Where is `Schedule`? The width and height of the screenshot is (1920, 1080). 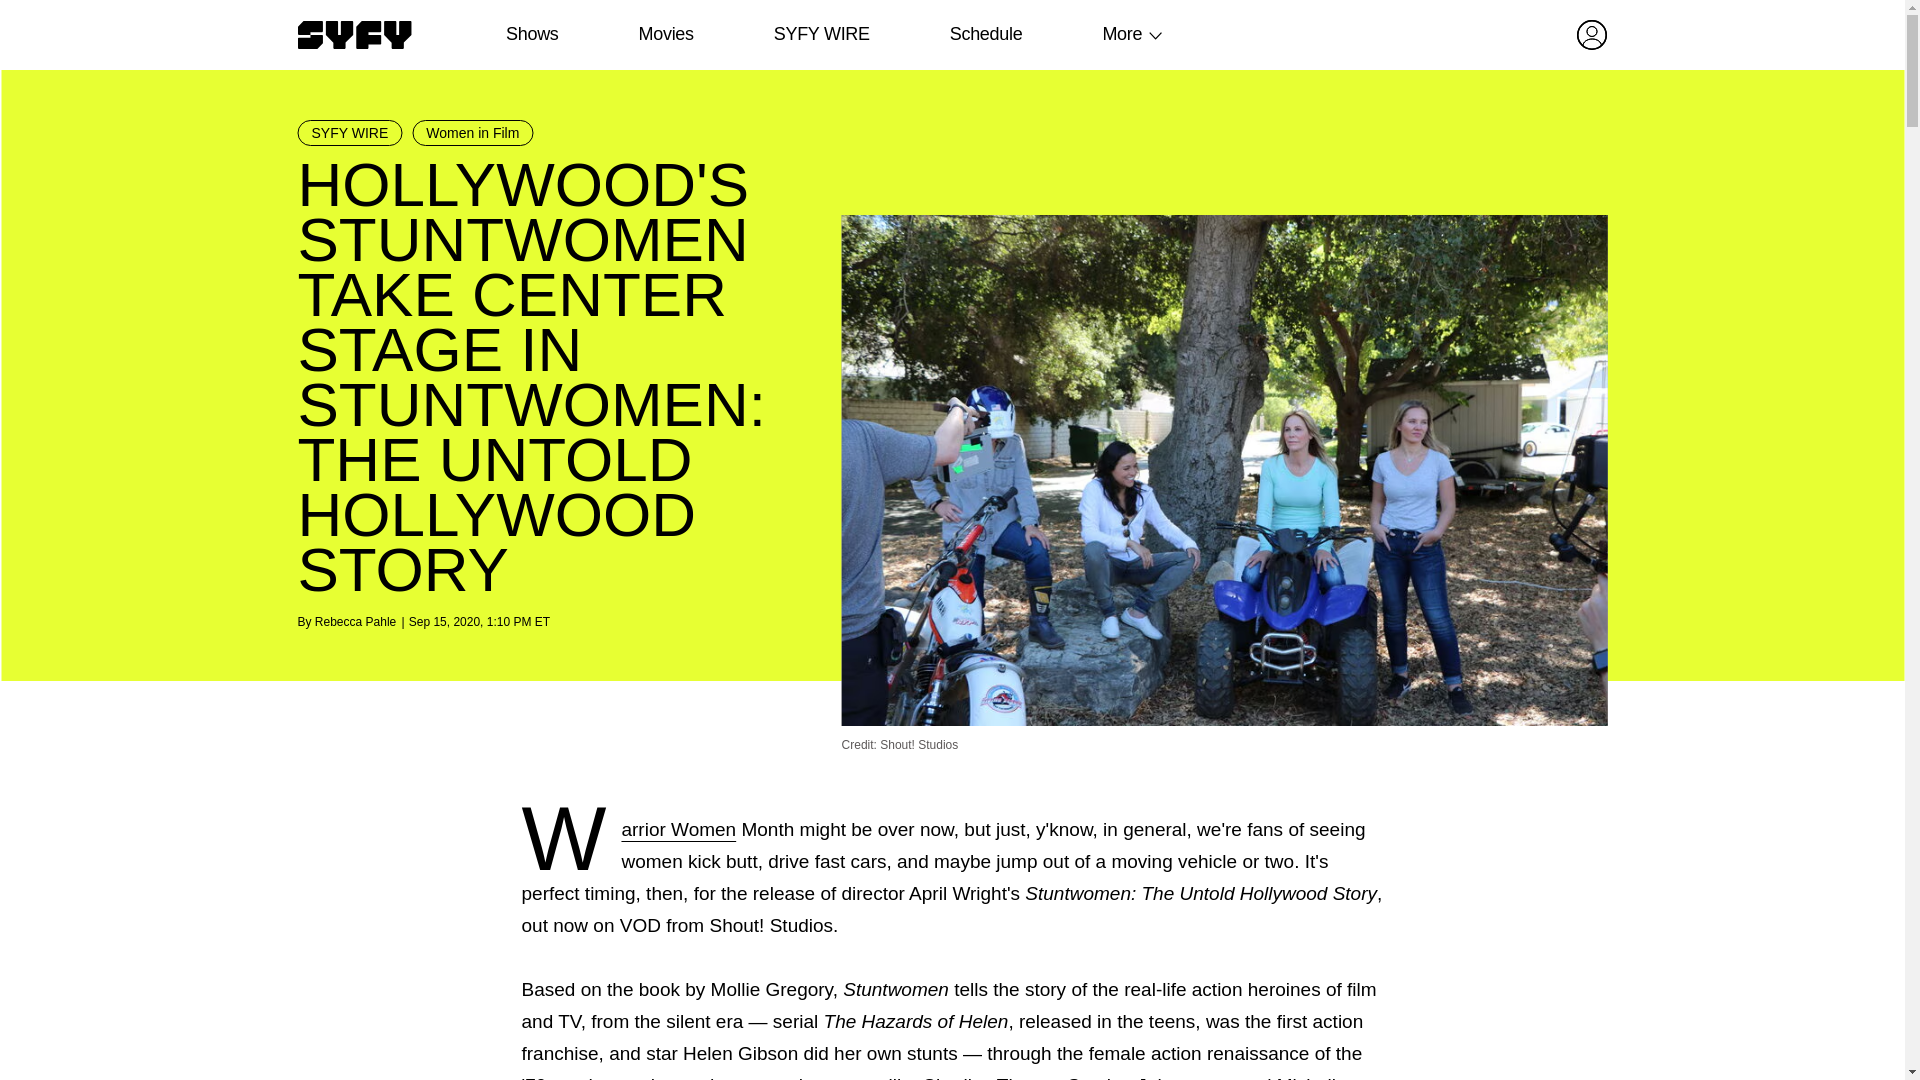 Schedule is located at coordinates (984, 34).